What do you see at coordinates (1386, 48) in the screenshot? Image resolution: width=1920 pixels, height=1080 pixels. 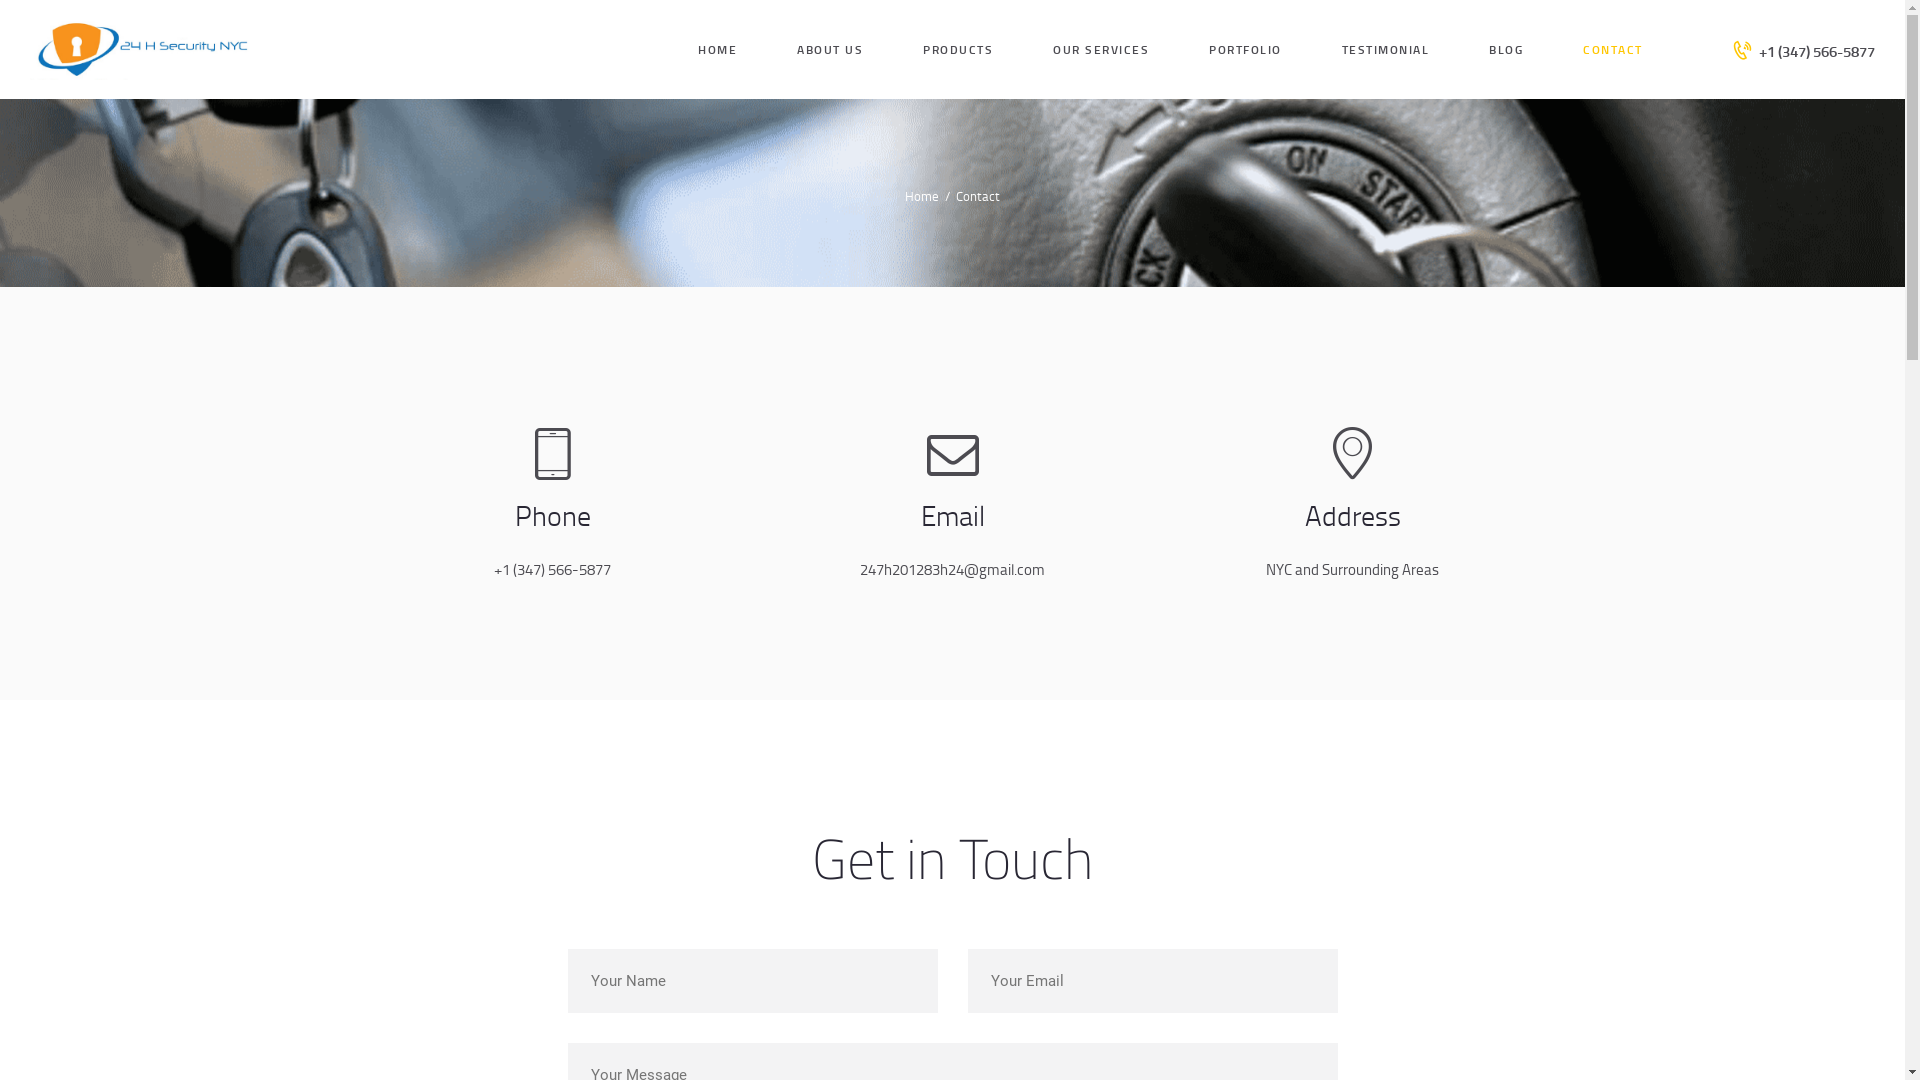 I see `TESTIMONIAL` at bounding box center [1386, 48].